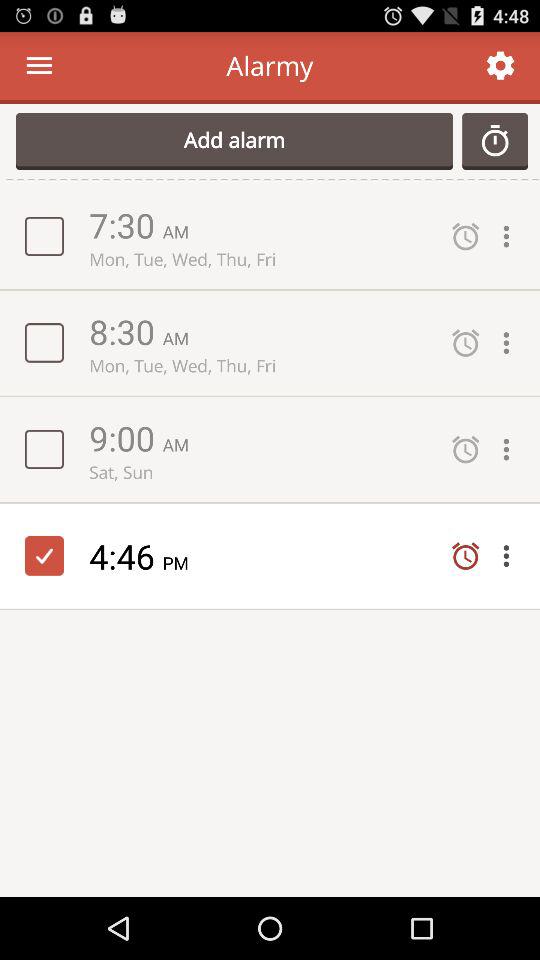  Describe the element at coordinates (234, 141) in the screenshot. I see `jump to the add alarm item` at that location.